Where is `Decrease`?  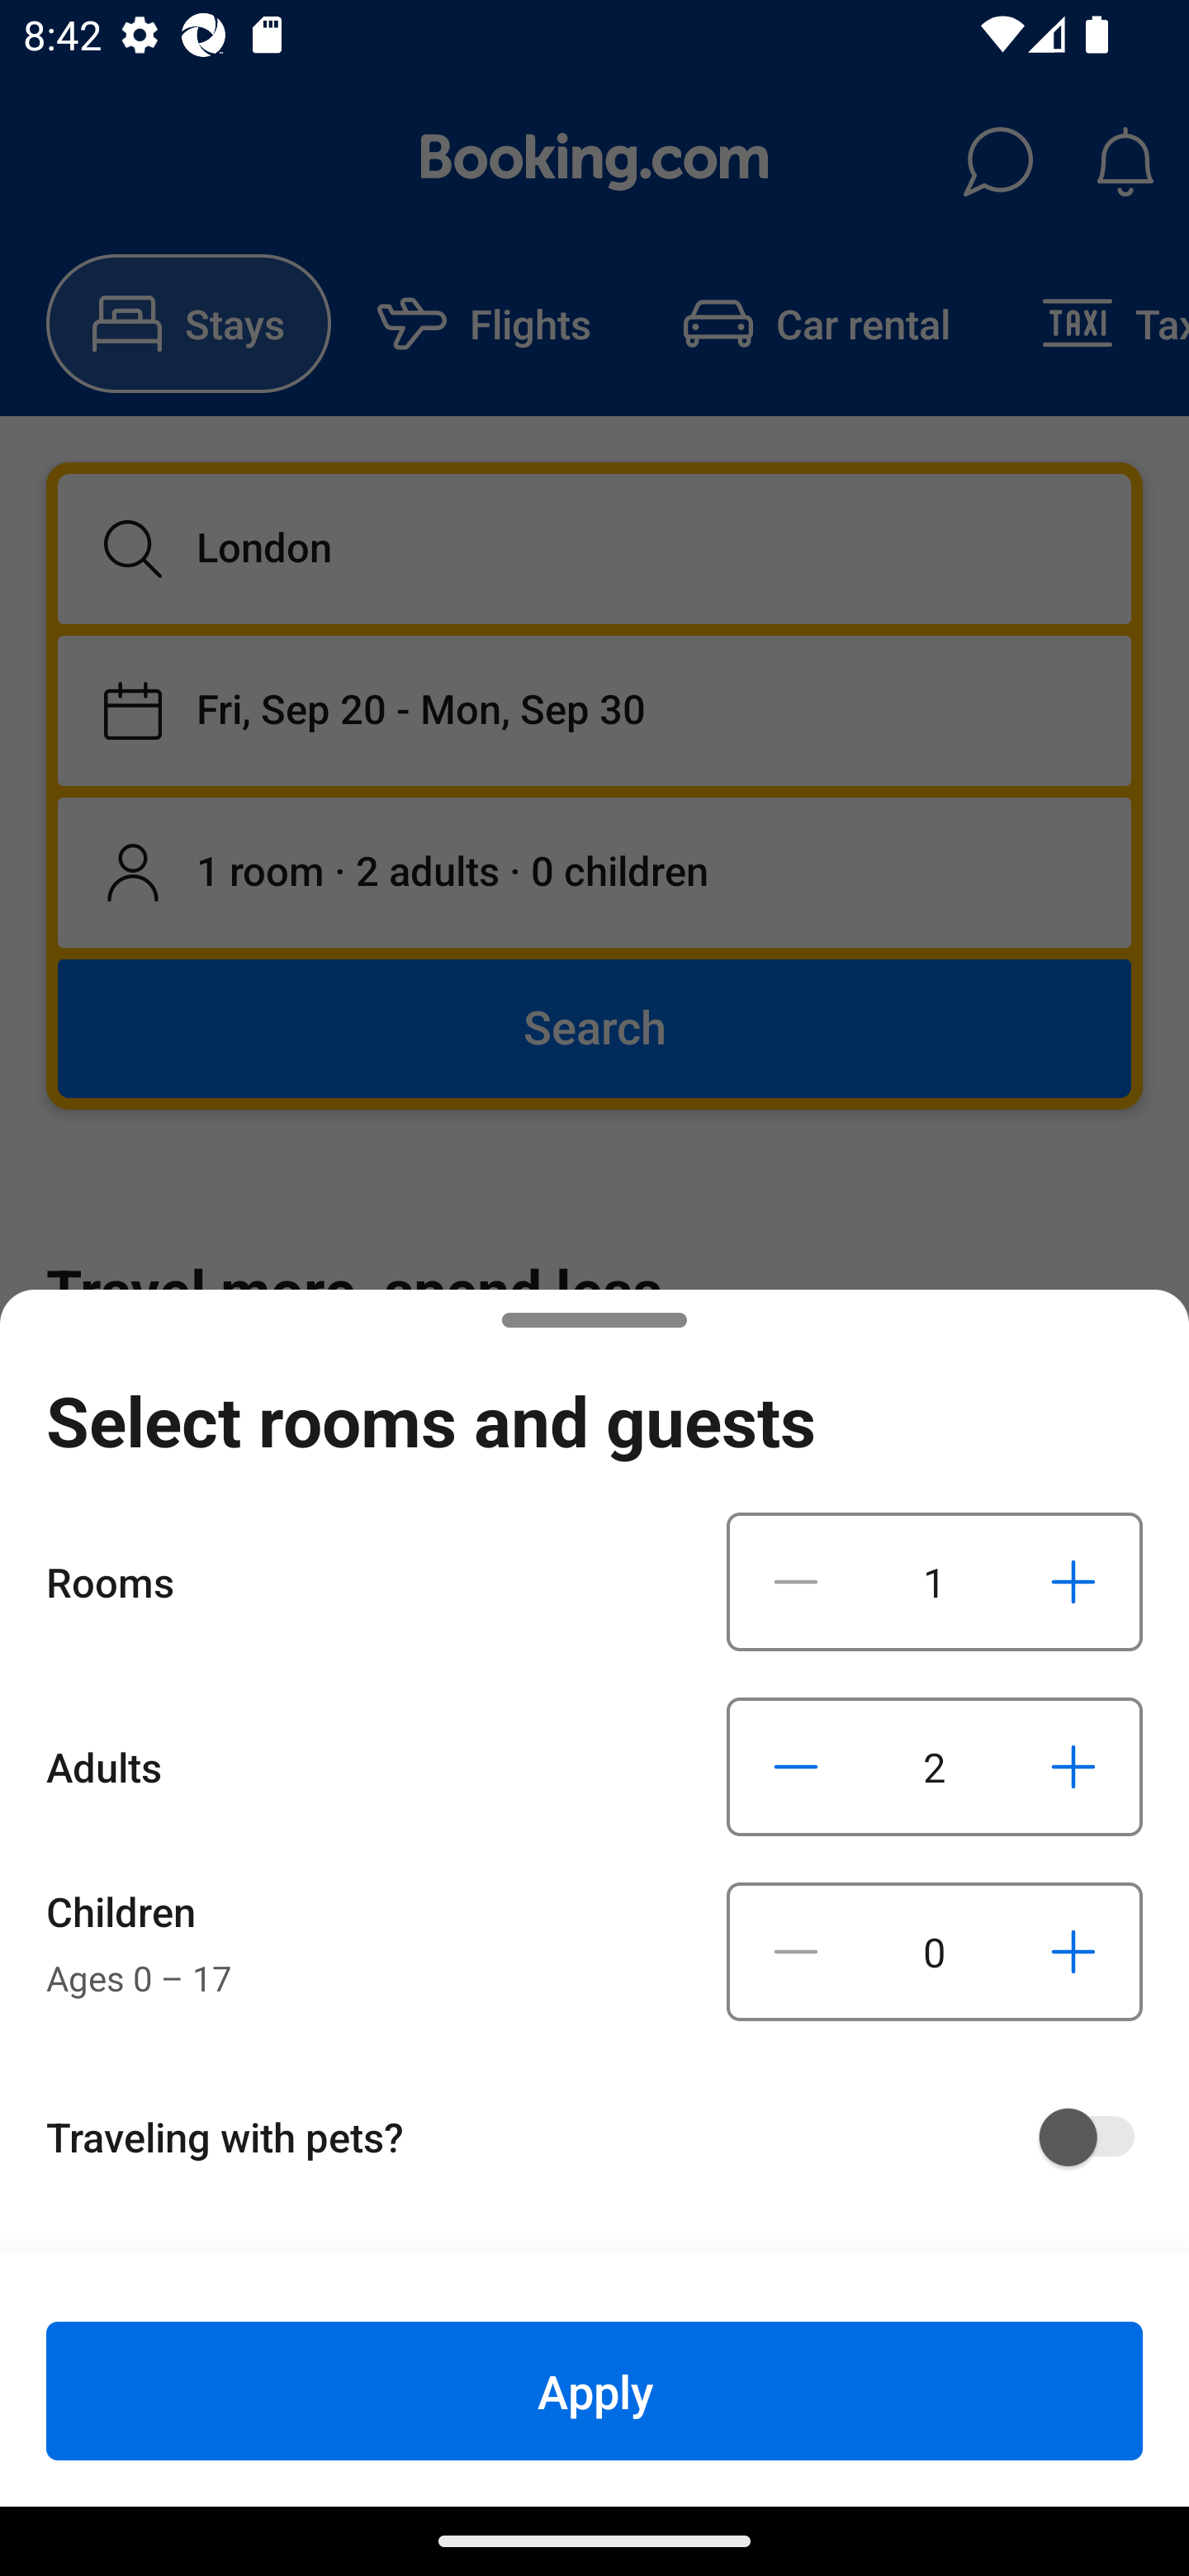 Decrease is located at coordinates (796, 1767).